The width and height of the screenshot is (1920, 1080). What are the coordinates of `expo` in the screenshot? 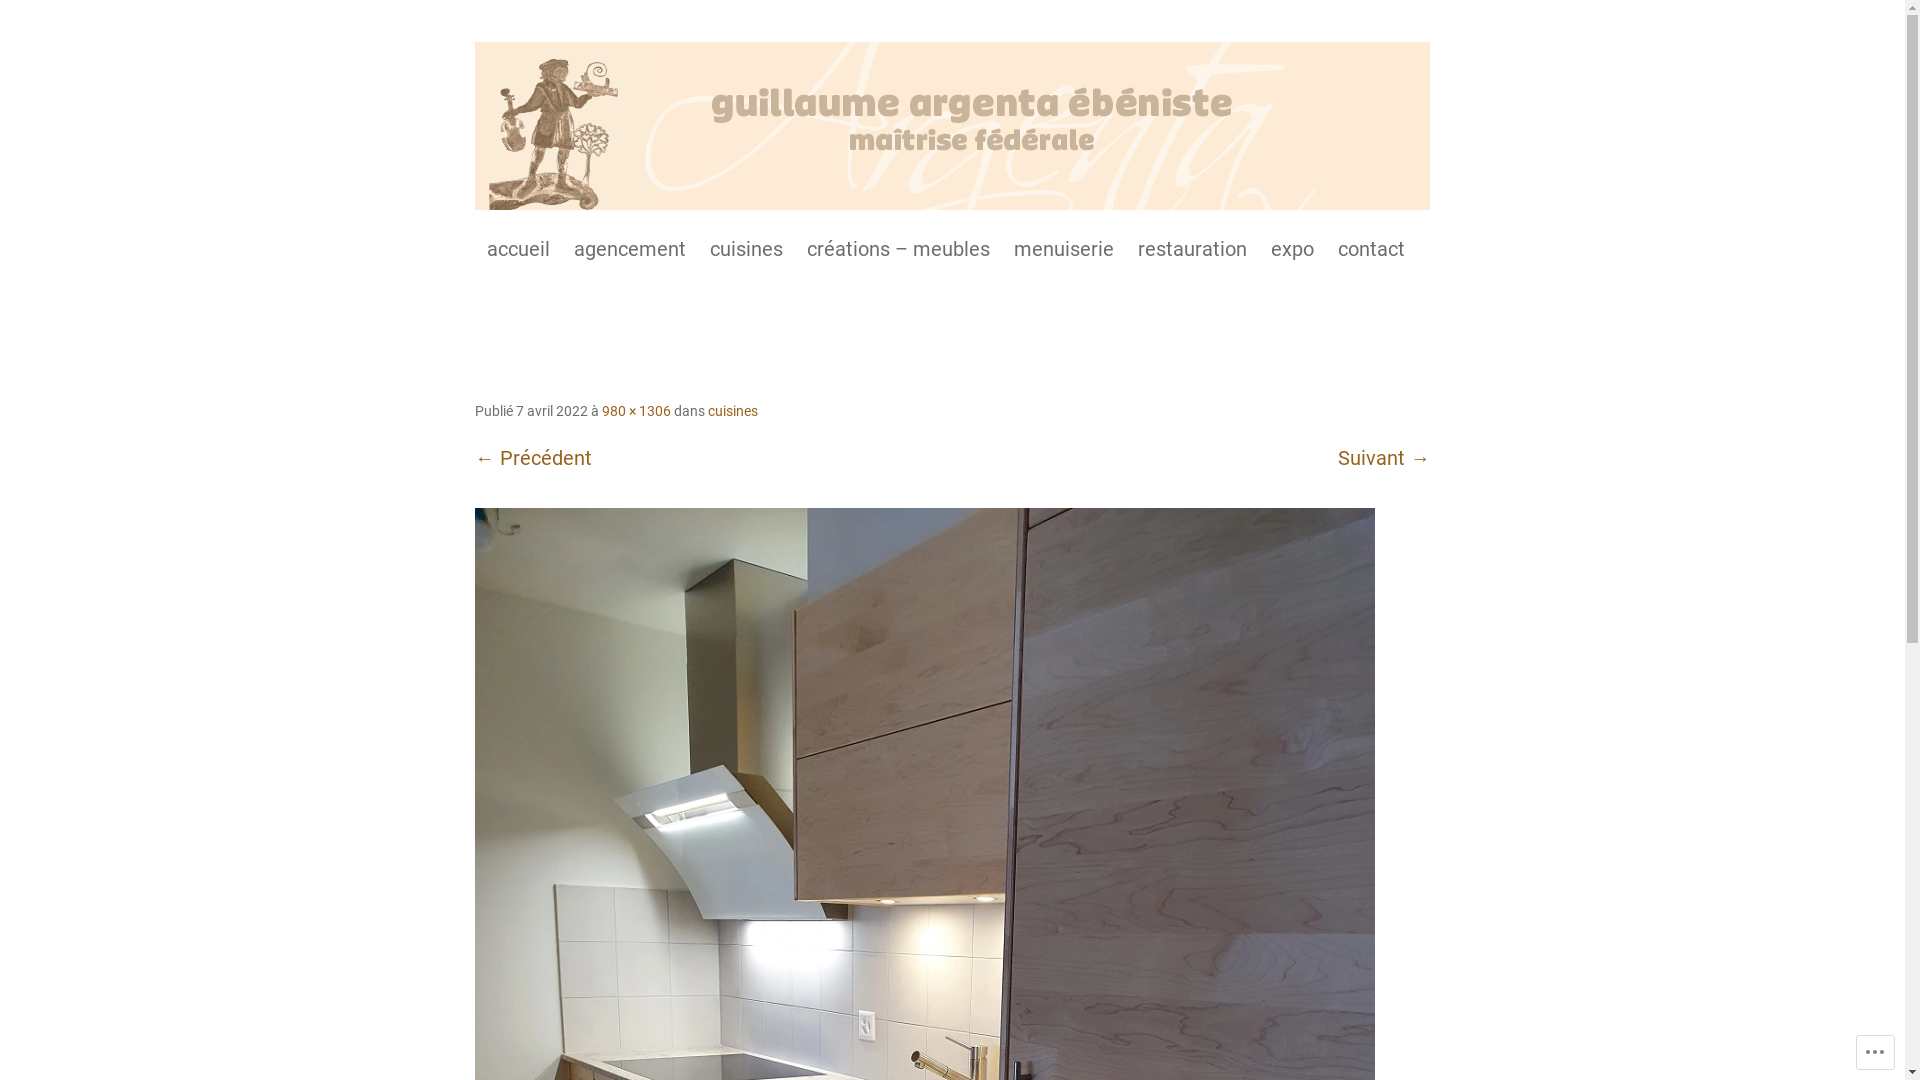 It's located at (1292, 250).